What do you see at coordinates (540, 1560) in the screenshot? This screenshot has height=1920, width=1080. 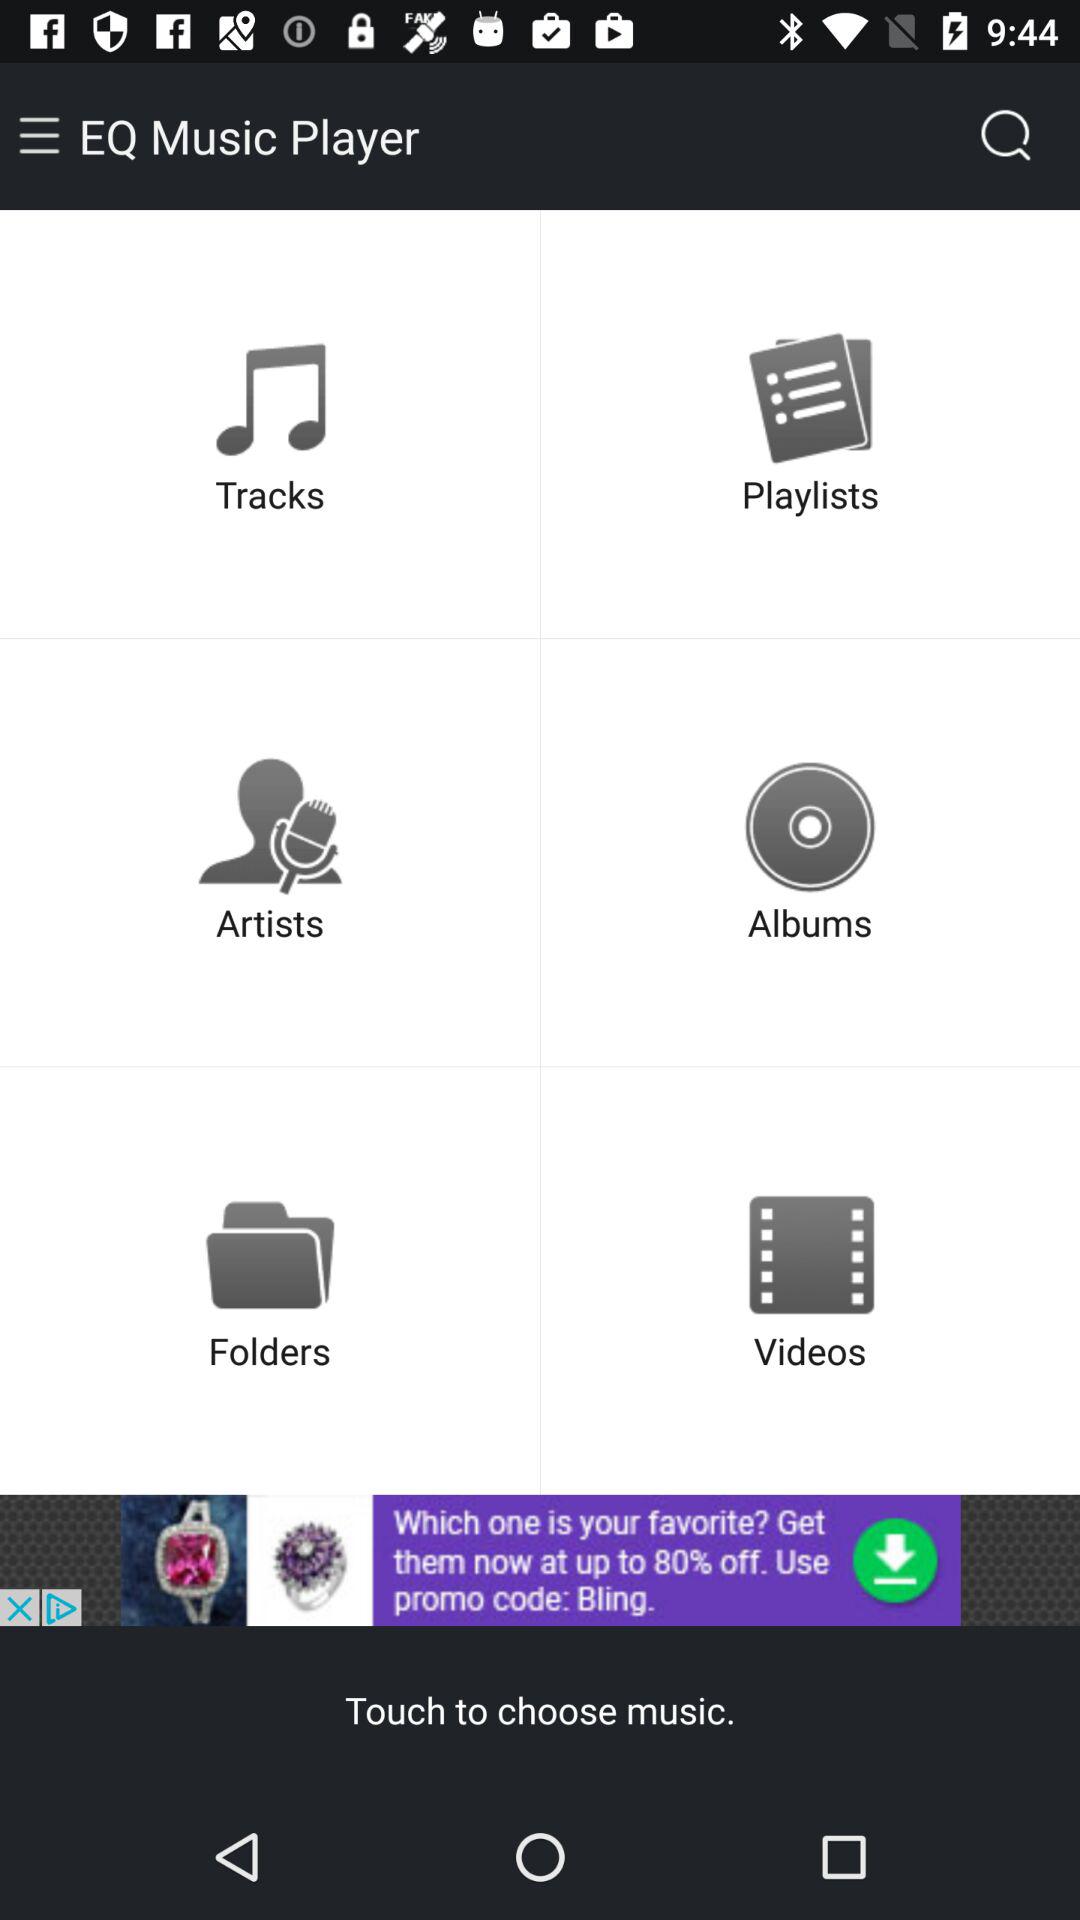 I see `open this advertisement` at bounding box center [540, 1560].